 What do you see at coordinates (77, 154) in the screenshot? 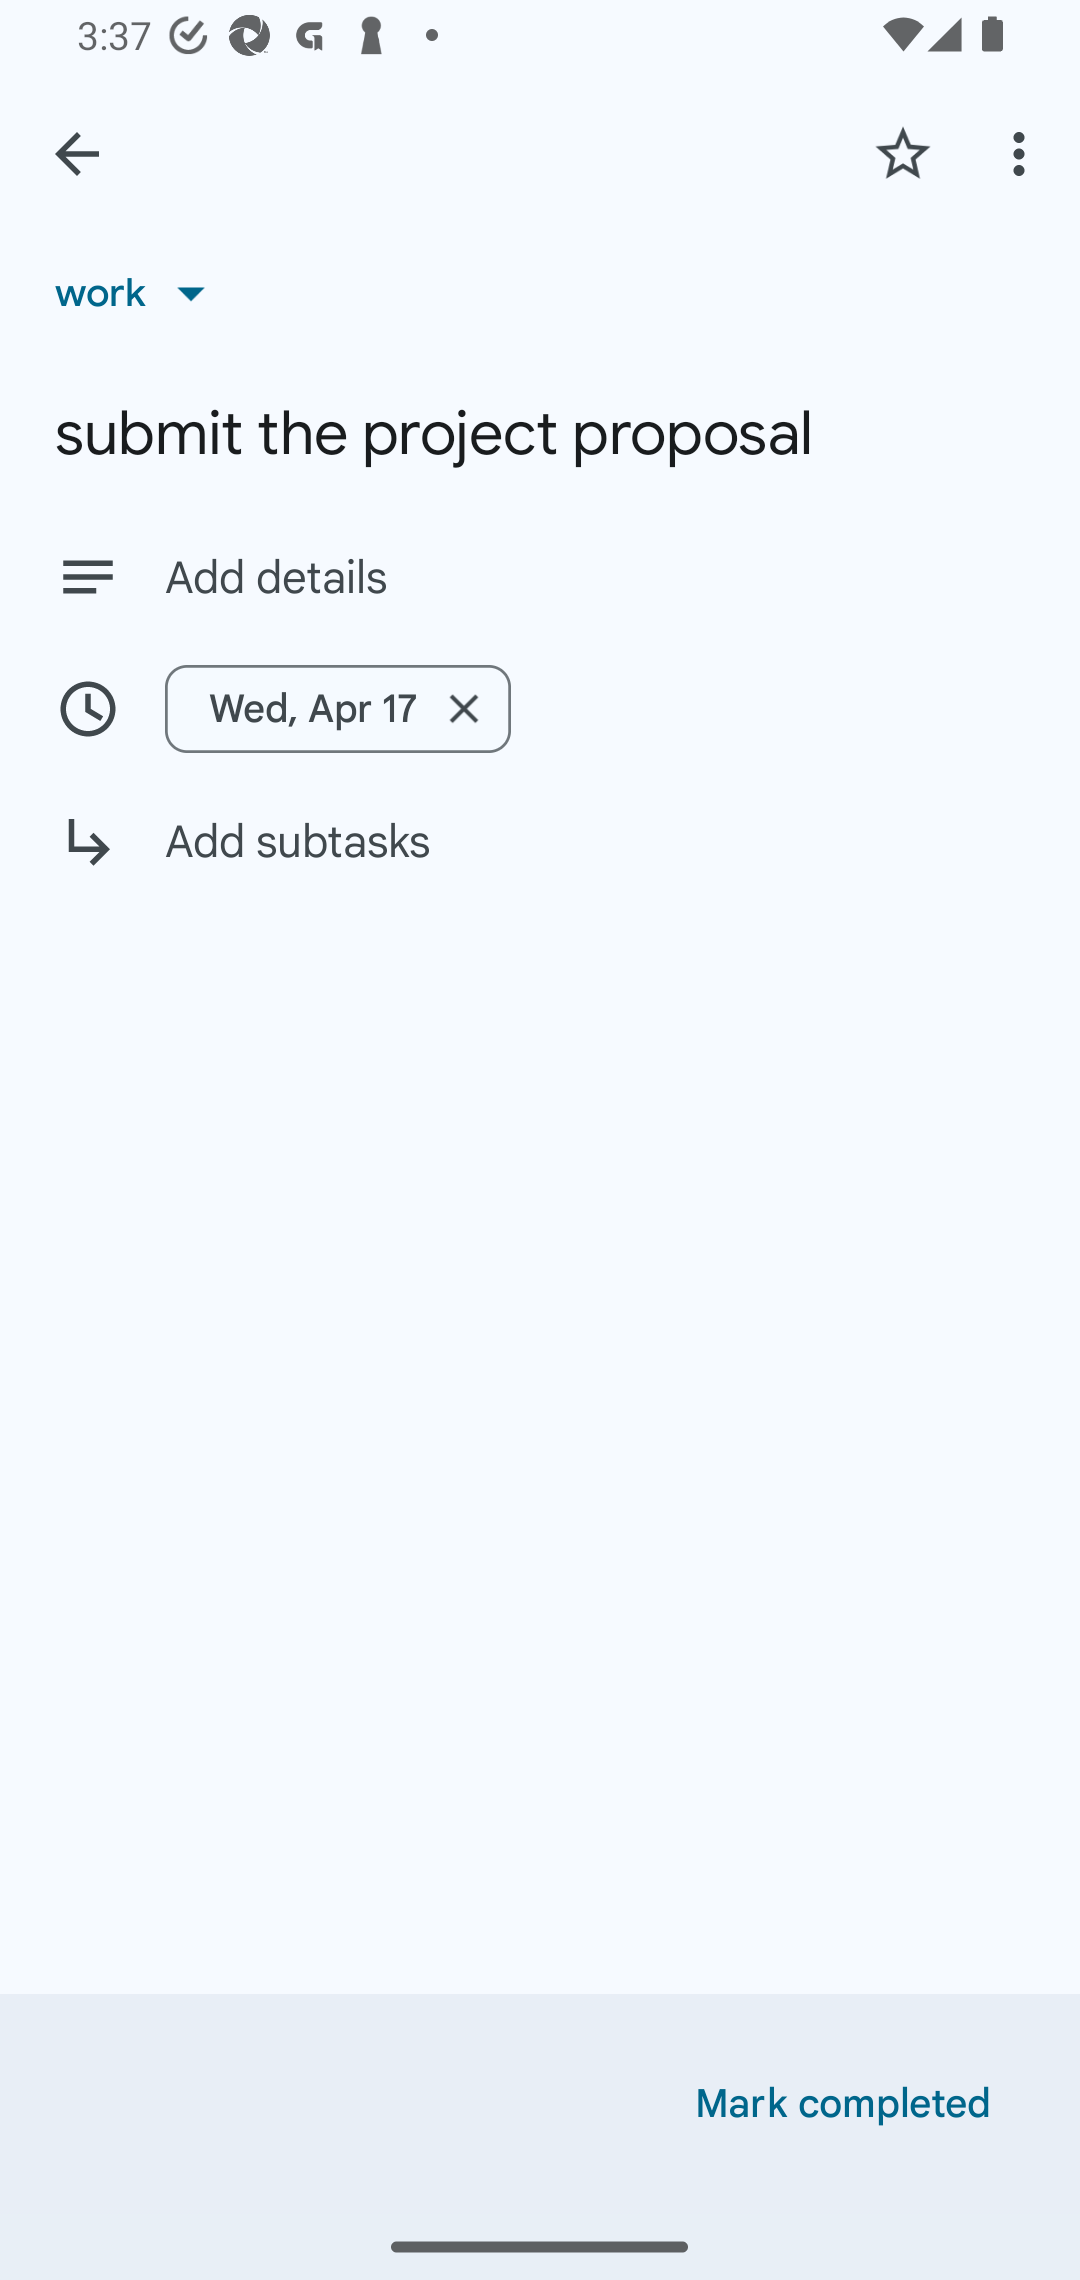
I see `Back` at bounding box center [77, 154].